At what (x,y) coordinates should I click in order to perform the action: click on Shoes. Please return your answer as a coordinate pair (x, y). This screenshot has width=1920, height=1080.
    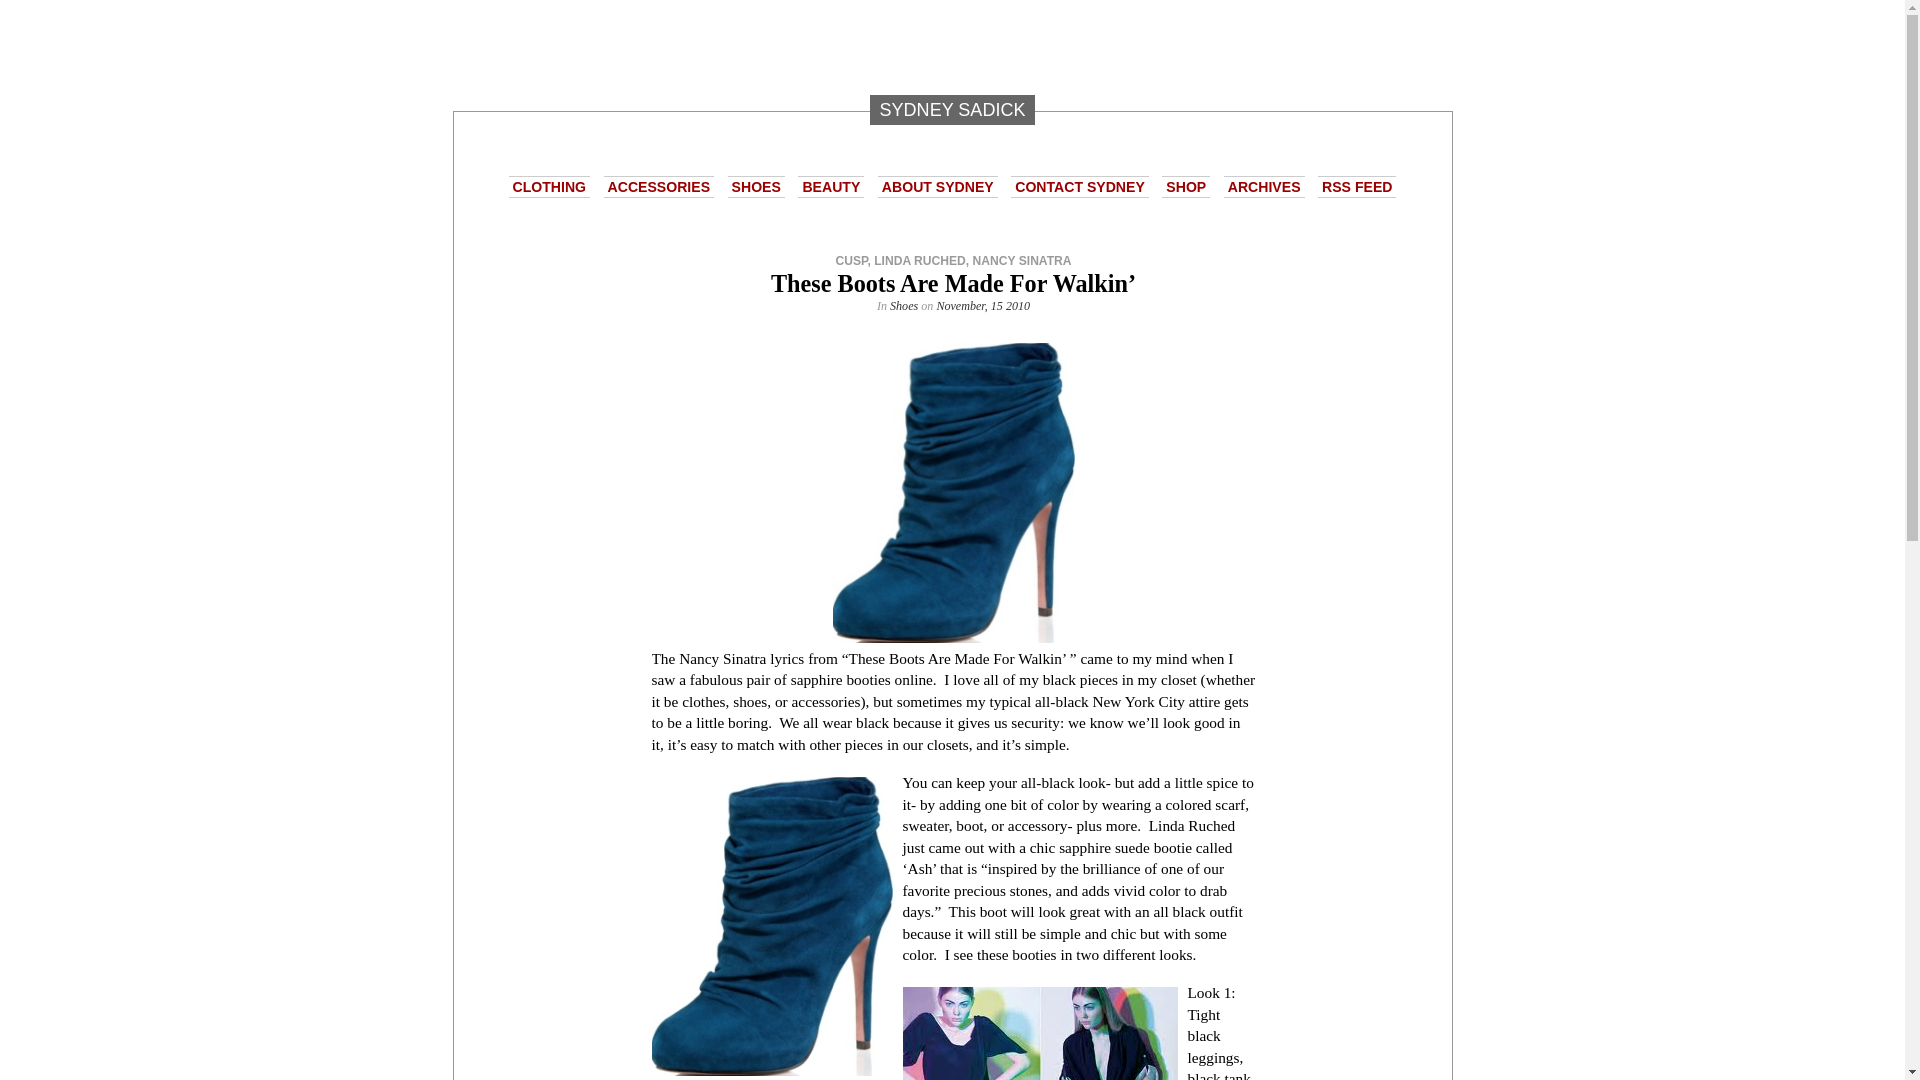
    Looking at the image, I should click on (904, 306).